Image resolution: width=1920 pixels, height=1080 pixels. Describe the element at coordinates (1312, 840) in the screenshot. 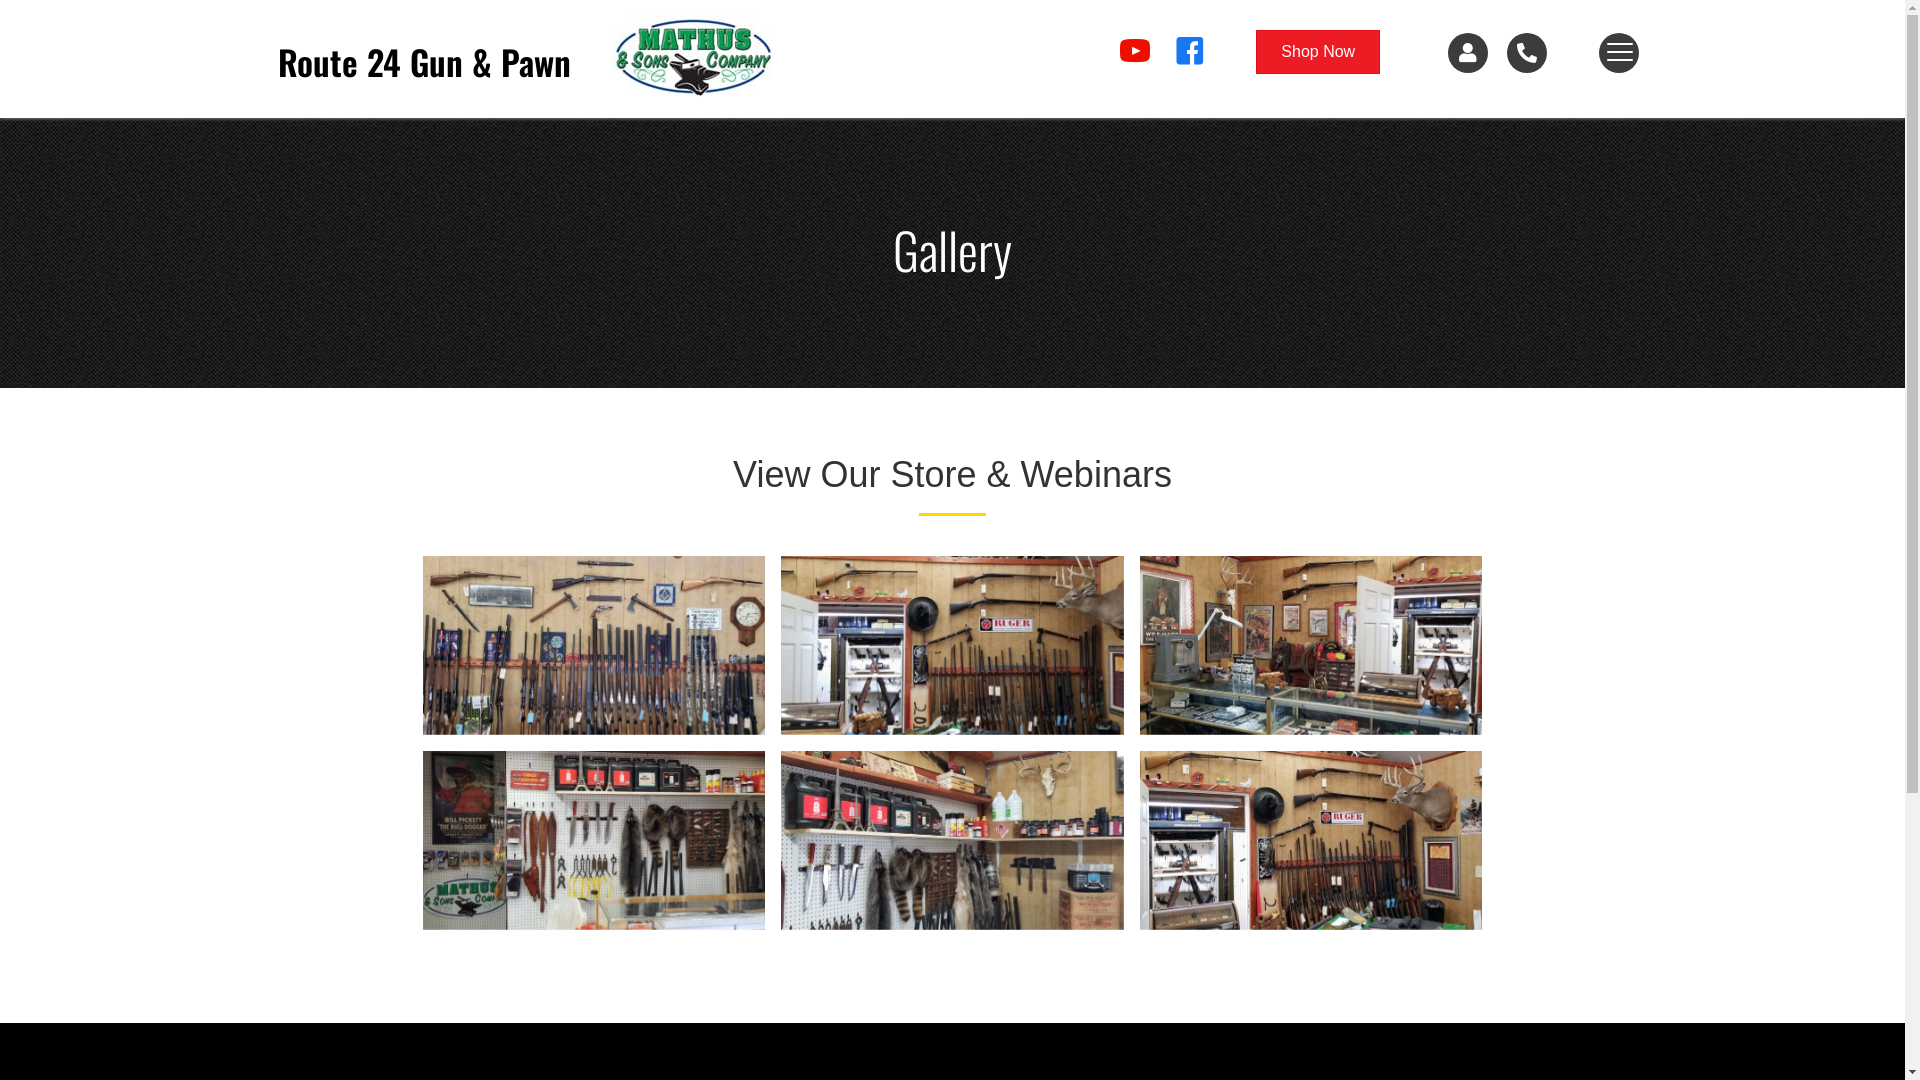

I see `Route 24 Gun & Pawn` at that location.